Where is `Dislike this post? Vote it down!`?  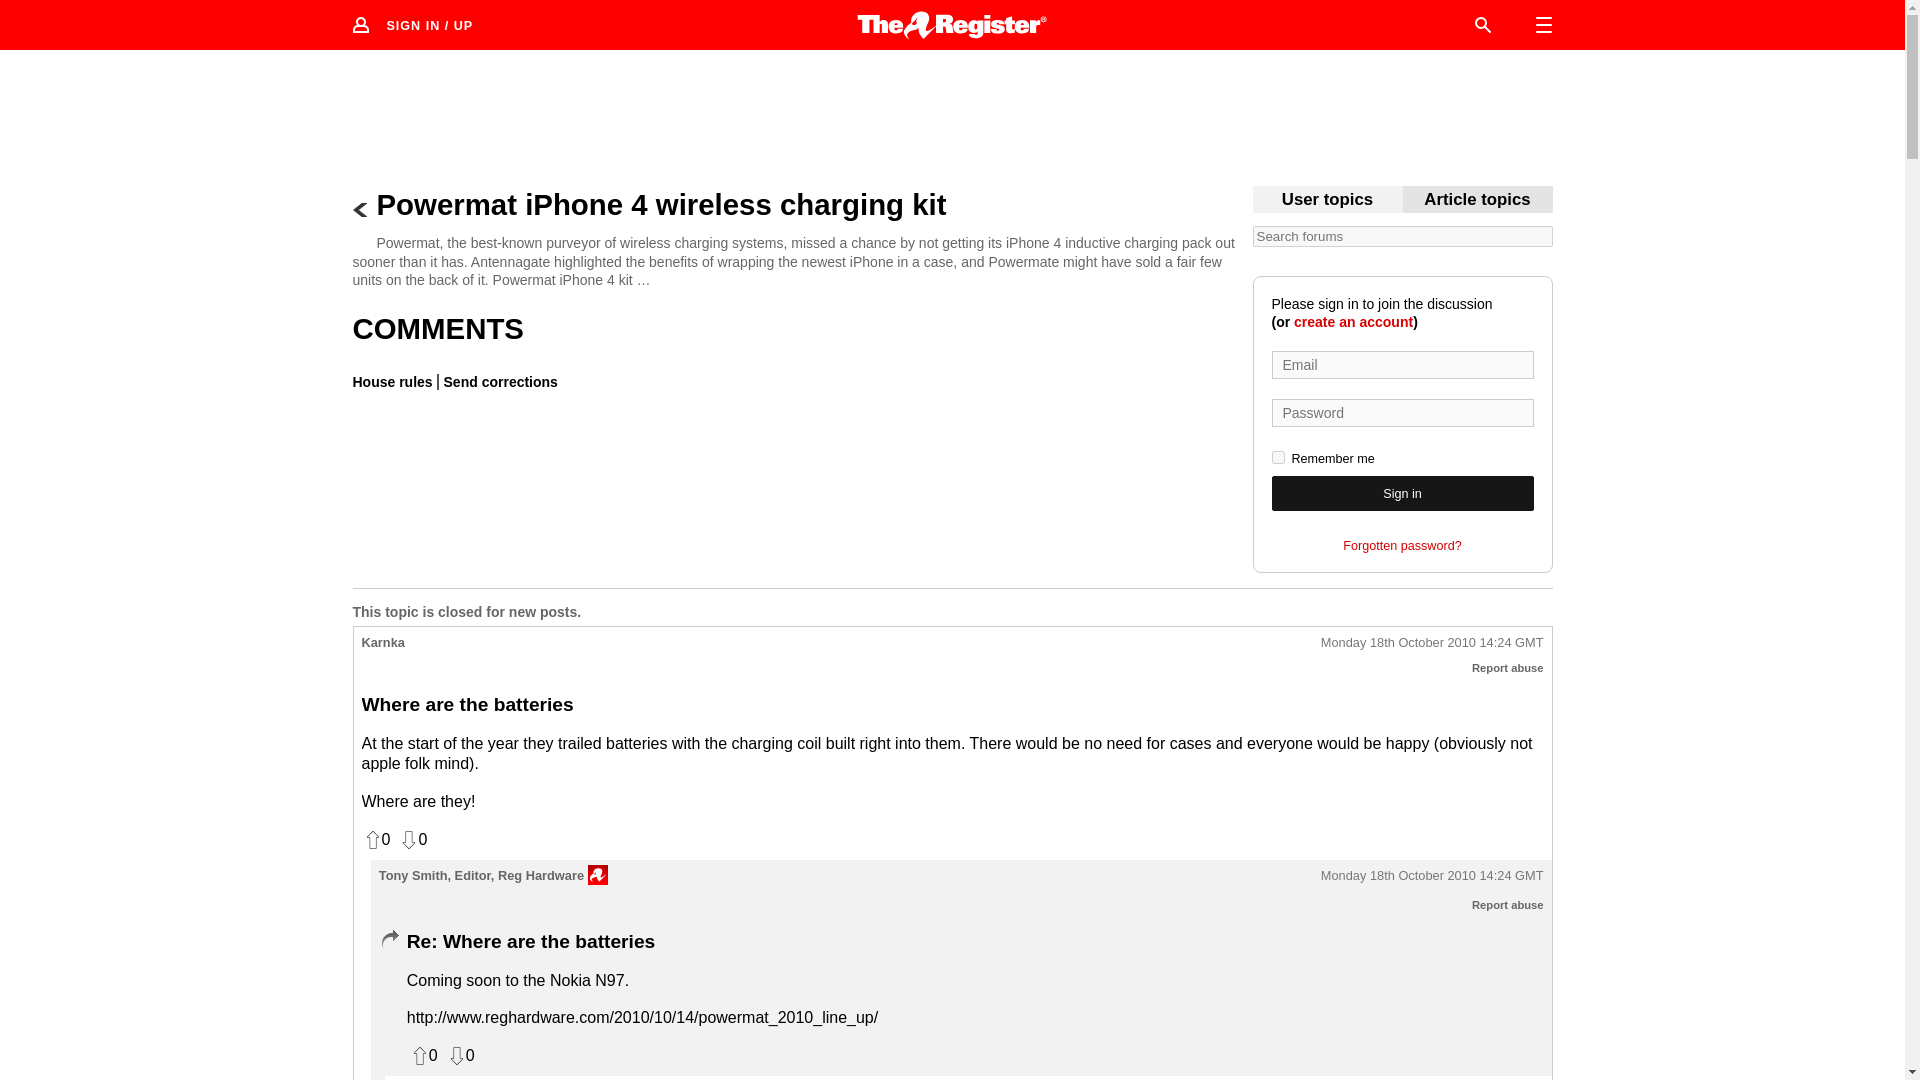
Dislike this post? Vote it down! is located at coordinates (412, 840).